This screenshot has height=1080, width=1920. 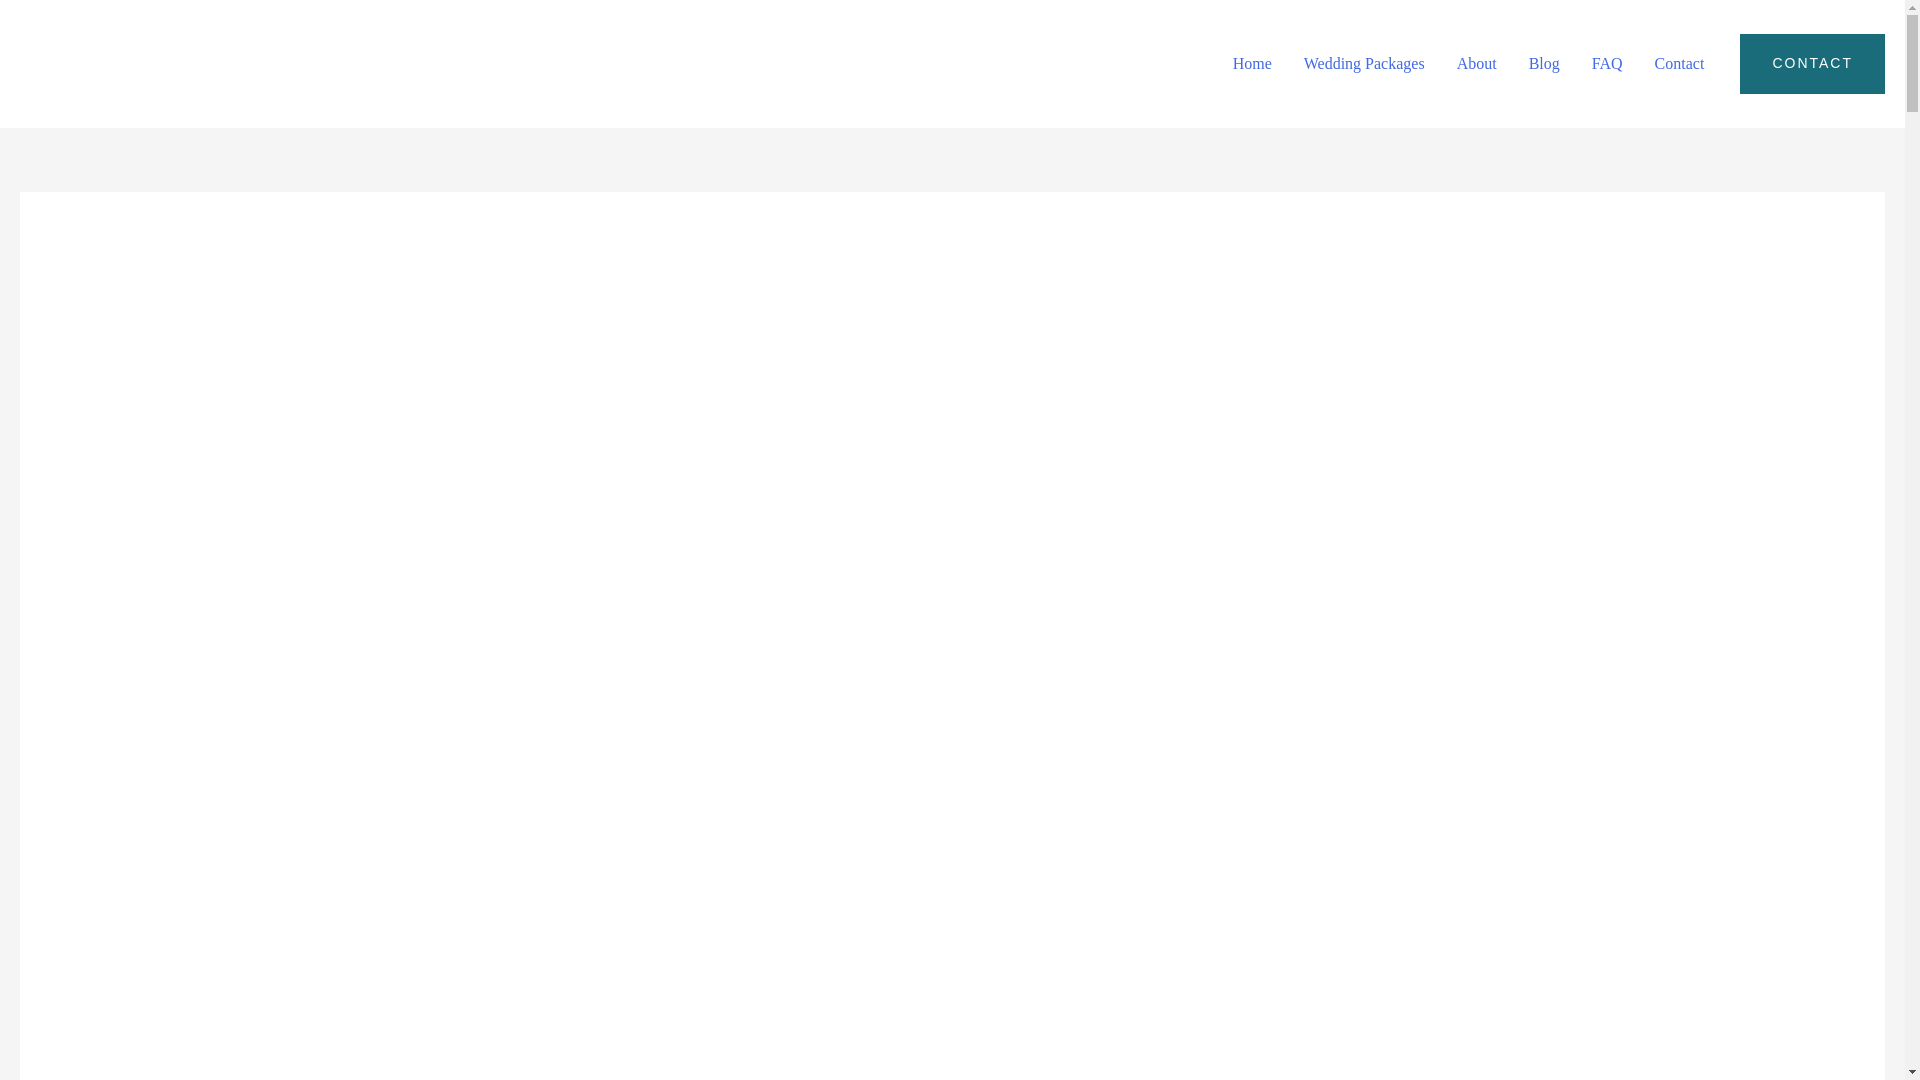 I want to click on FAQ, so click(x=1608, y=64).